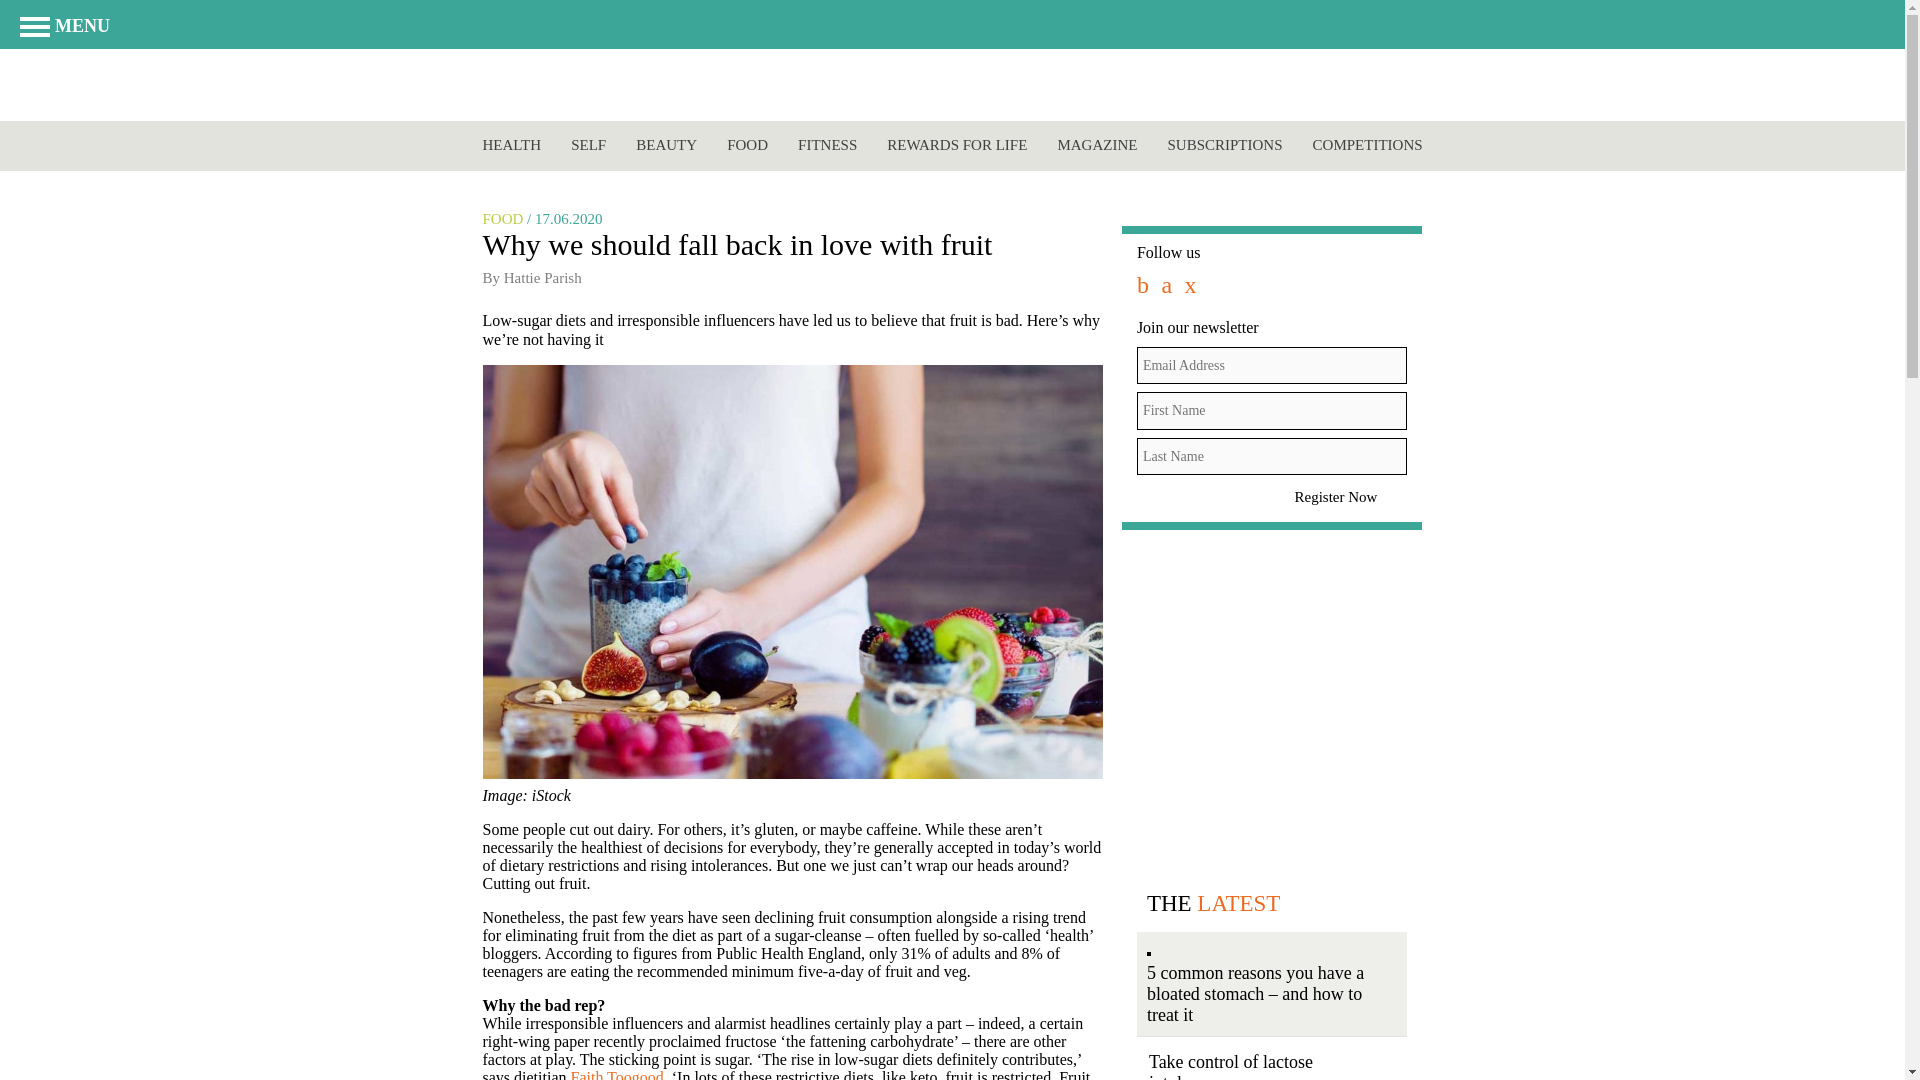  What do you see at coordinates (827, 145) in the screenshot?
I see `FITNESS` at bounding box center [827, 145].